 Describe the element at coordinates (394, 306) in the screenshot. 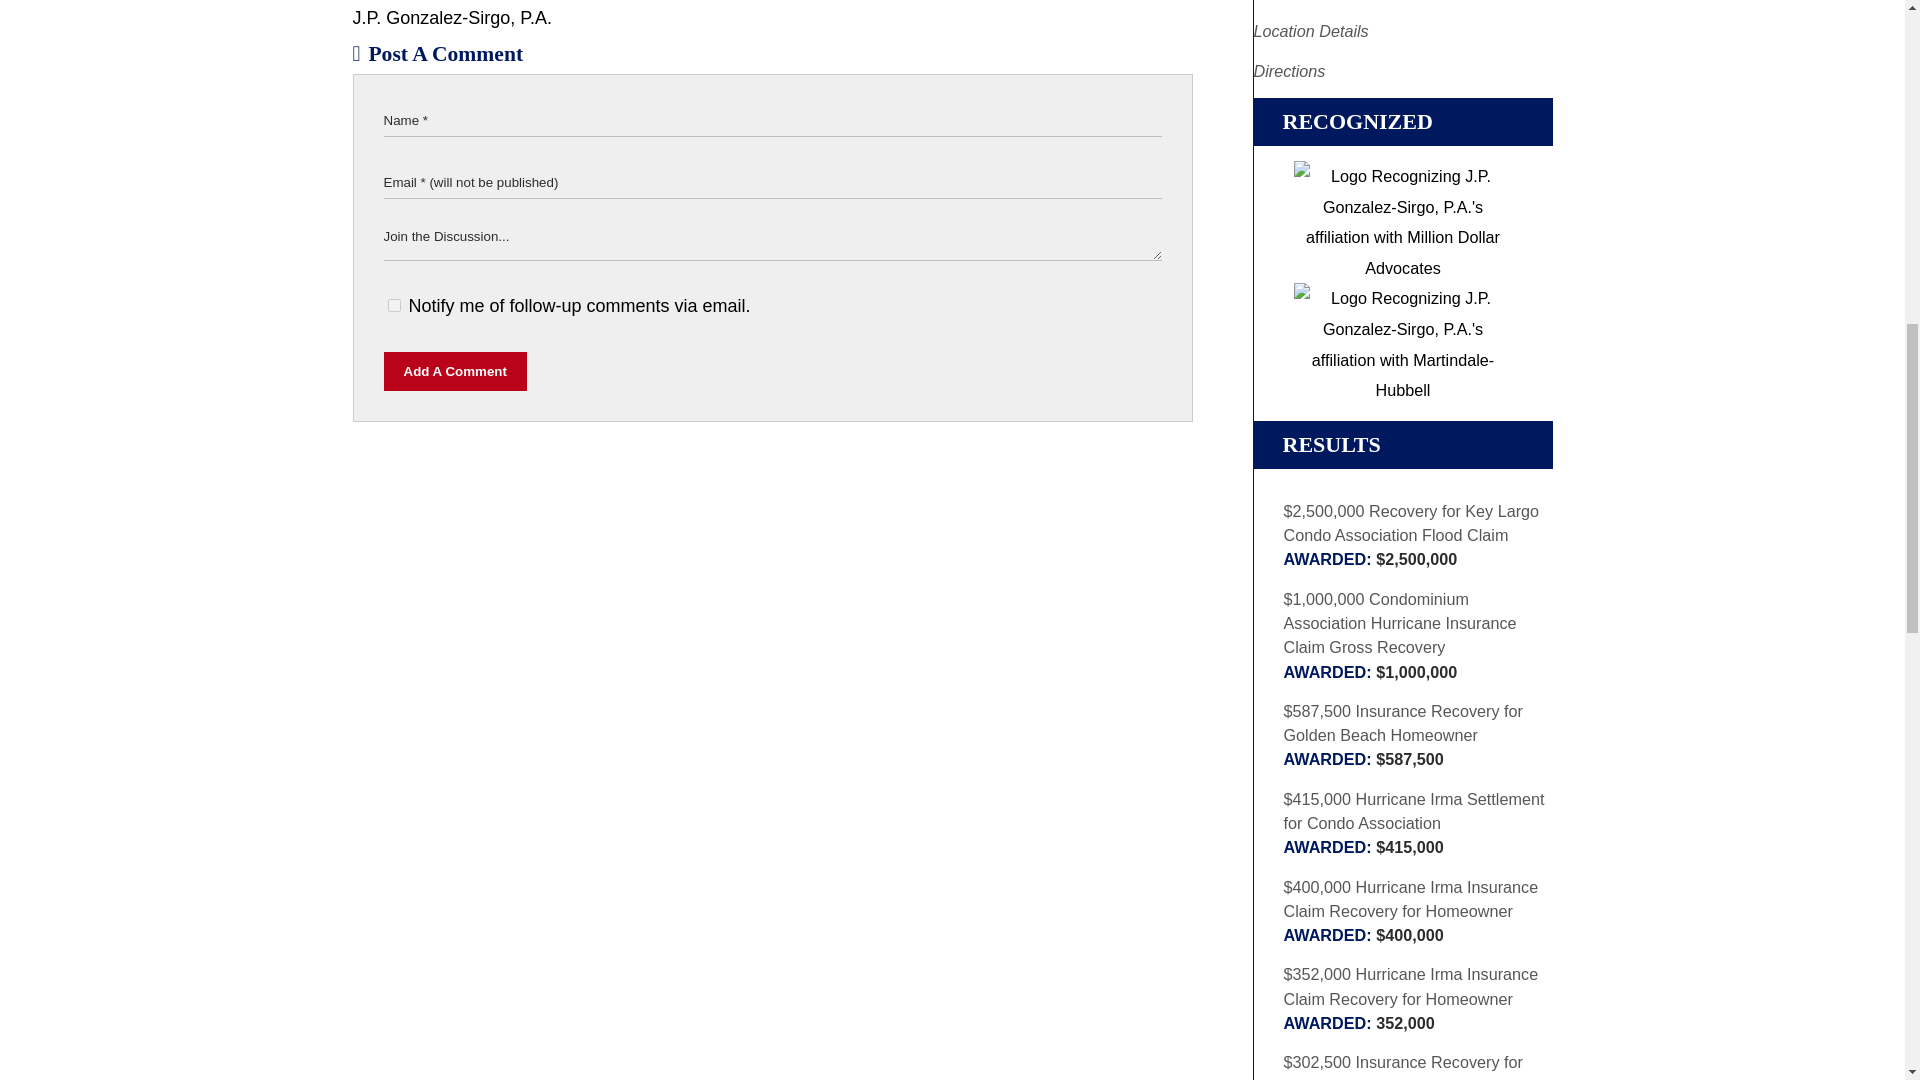

I see `1` at that location.